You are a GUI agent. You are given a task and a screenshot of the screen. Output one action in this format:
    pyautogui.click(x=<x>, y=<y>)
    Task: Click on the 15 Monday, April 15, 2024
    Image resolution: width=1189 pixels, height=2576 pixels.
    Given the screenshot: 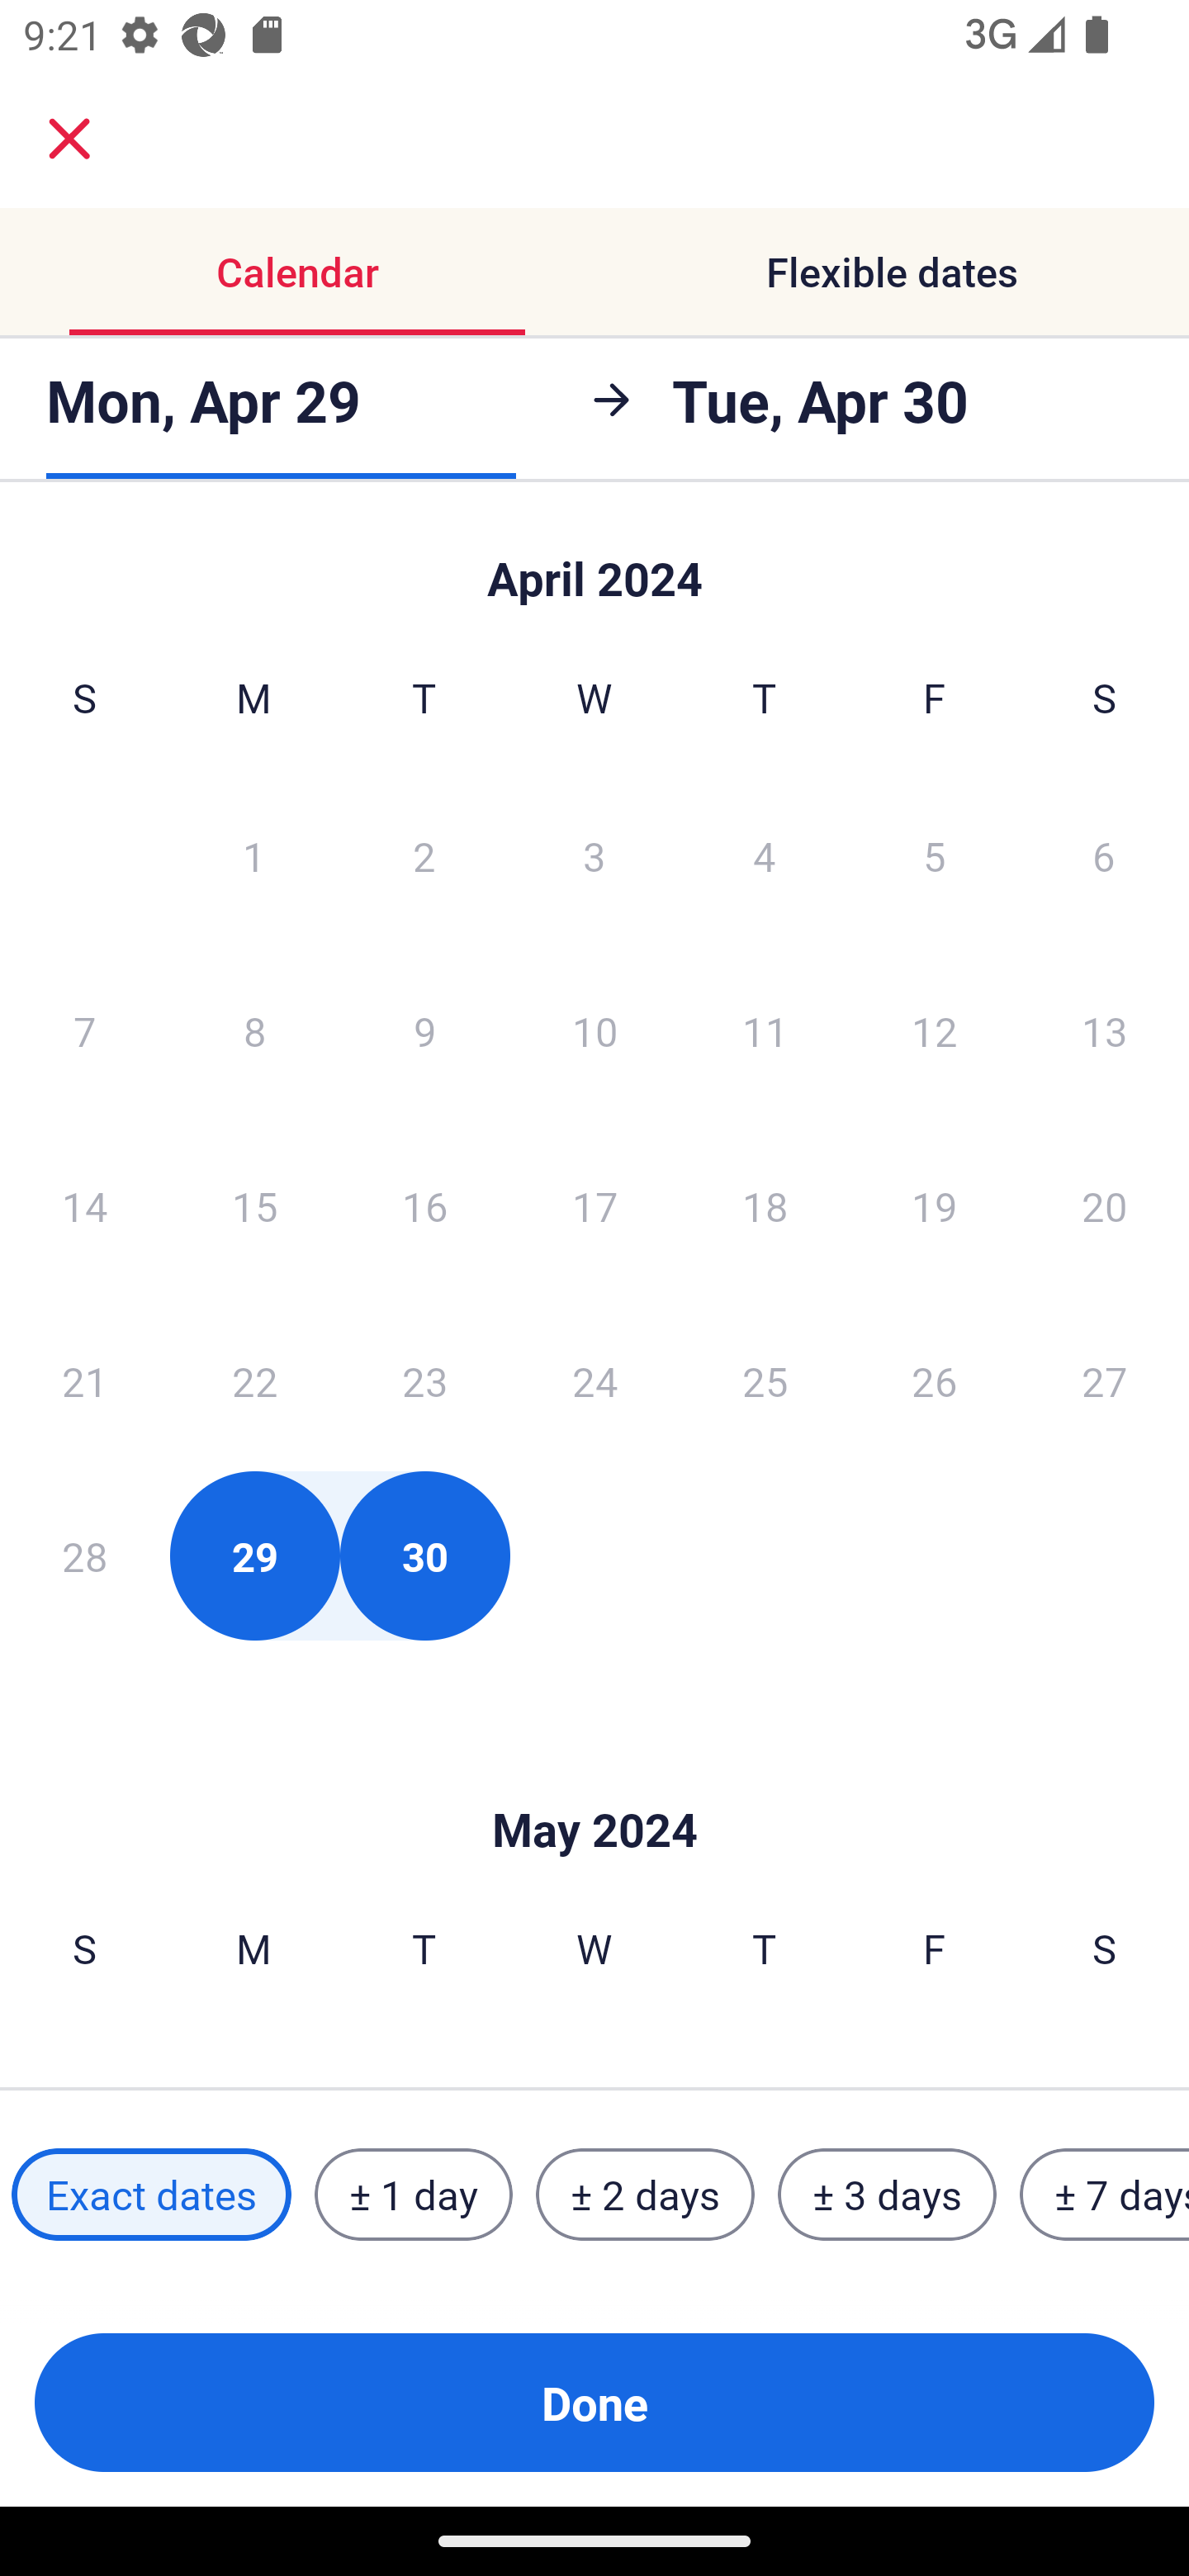 What is the action you would take?
    pyautogui.click(x=254, y=1205)
    